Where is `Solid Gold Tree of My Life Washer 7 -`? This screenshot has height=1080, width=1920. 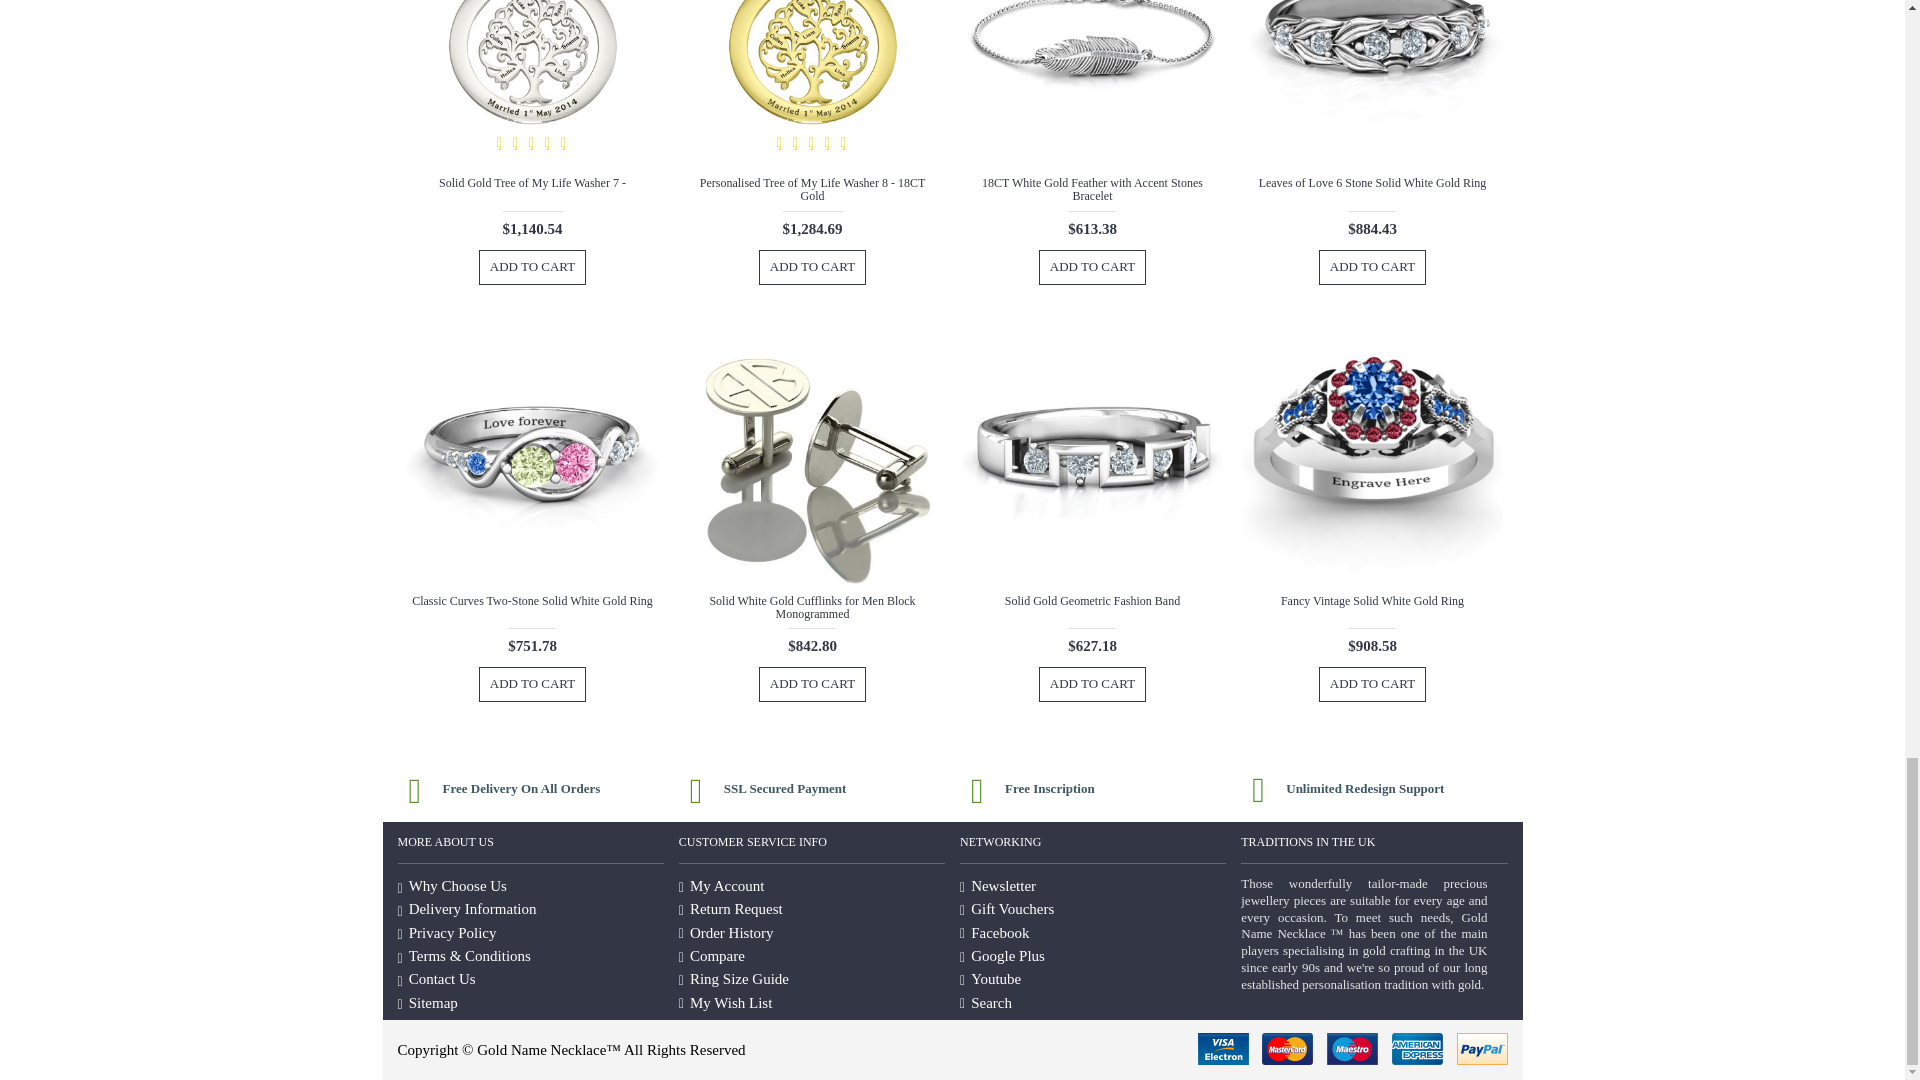
Solid Gold Tree of My Life Washer 7 - is located at coordinates (532, 84).